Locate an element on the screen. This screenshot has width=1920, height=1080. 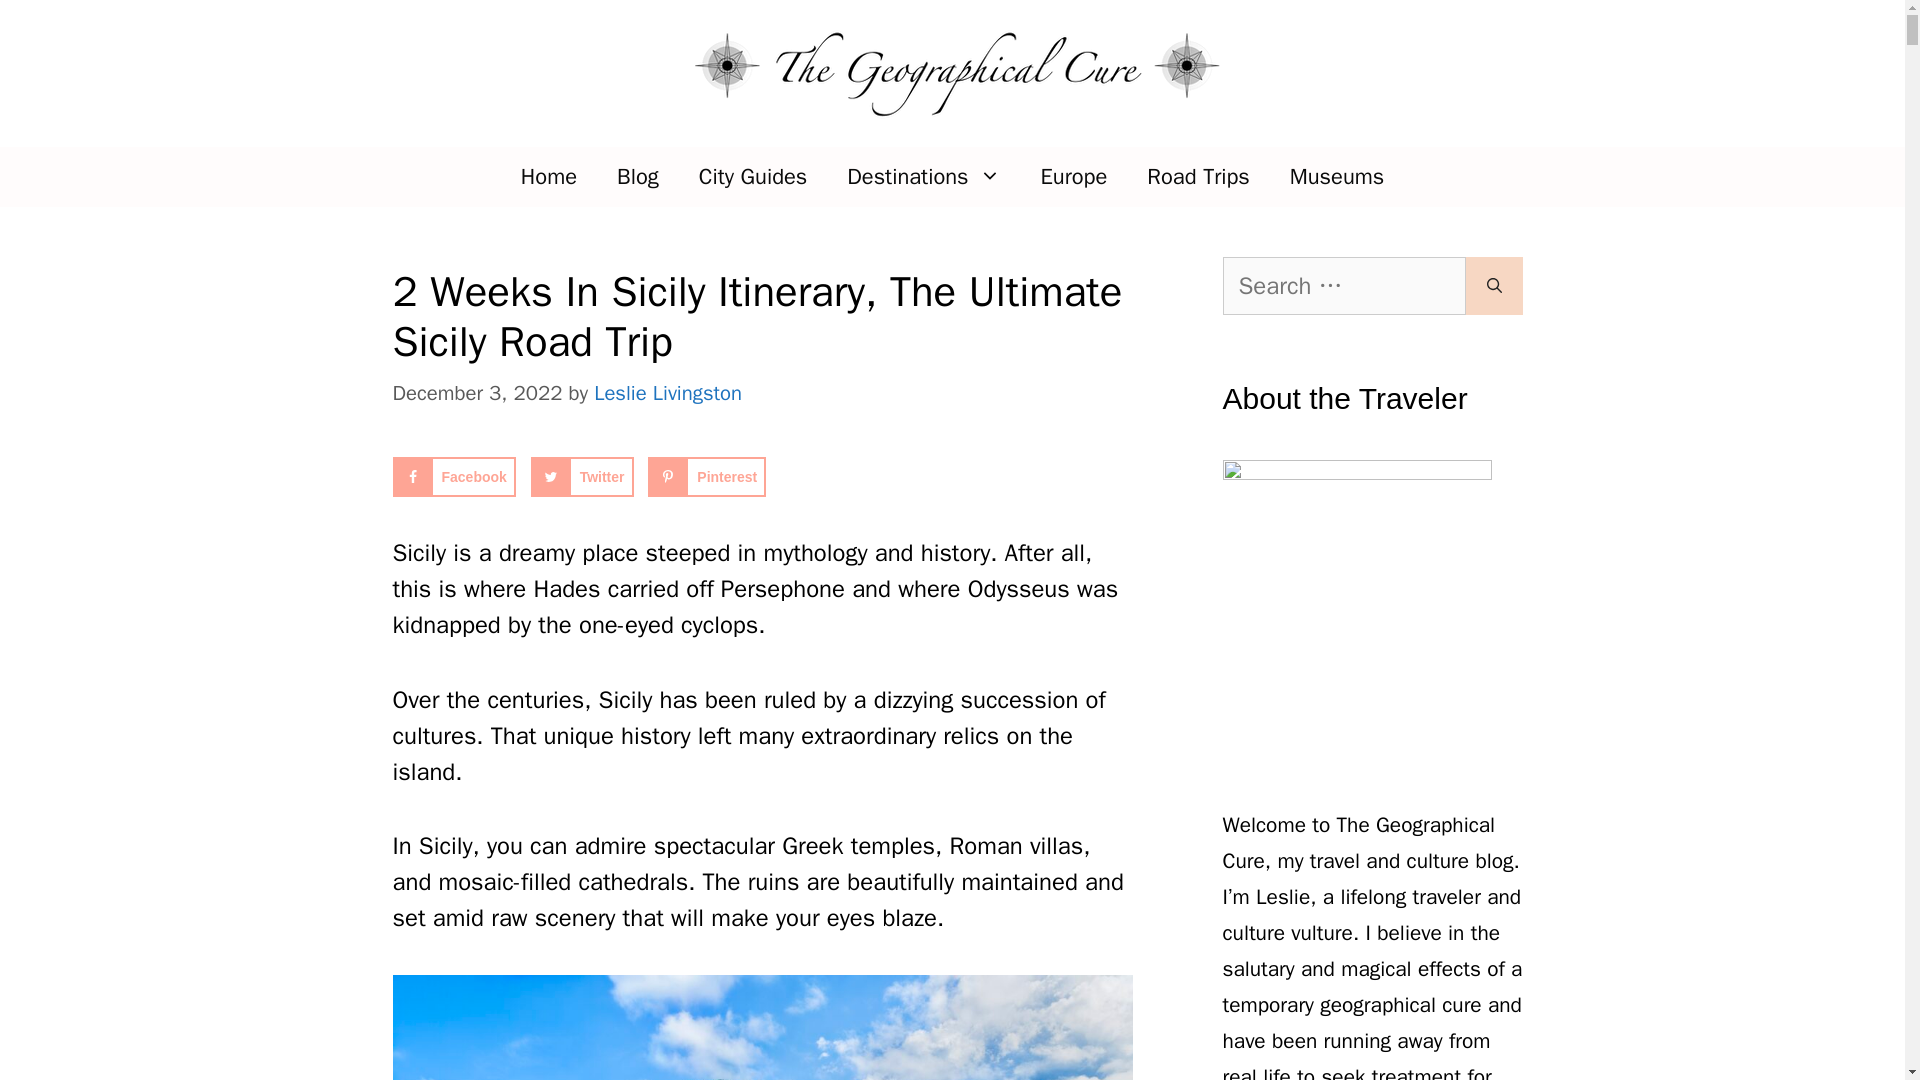
Europe is located at coordinates (1074, 176).